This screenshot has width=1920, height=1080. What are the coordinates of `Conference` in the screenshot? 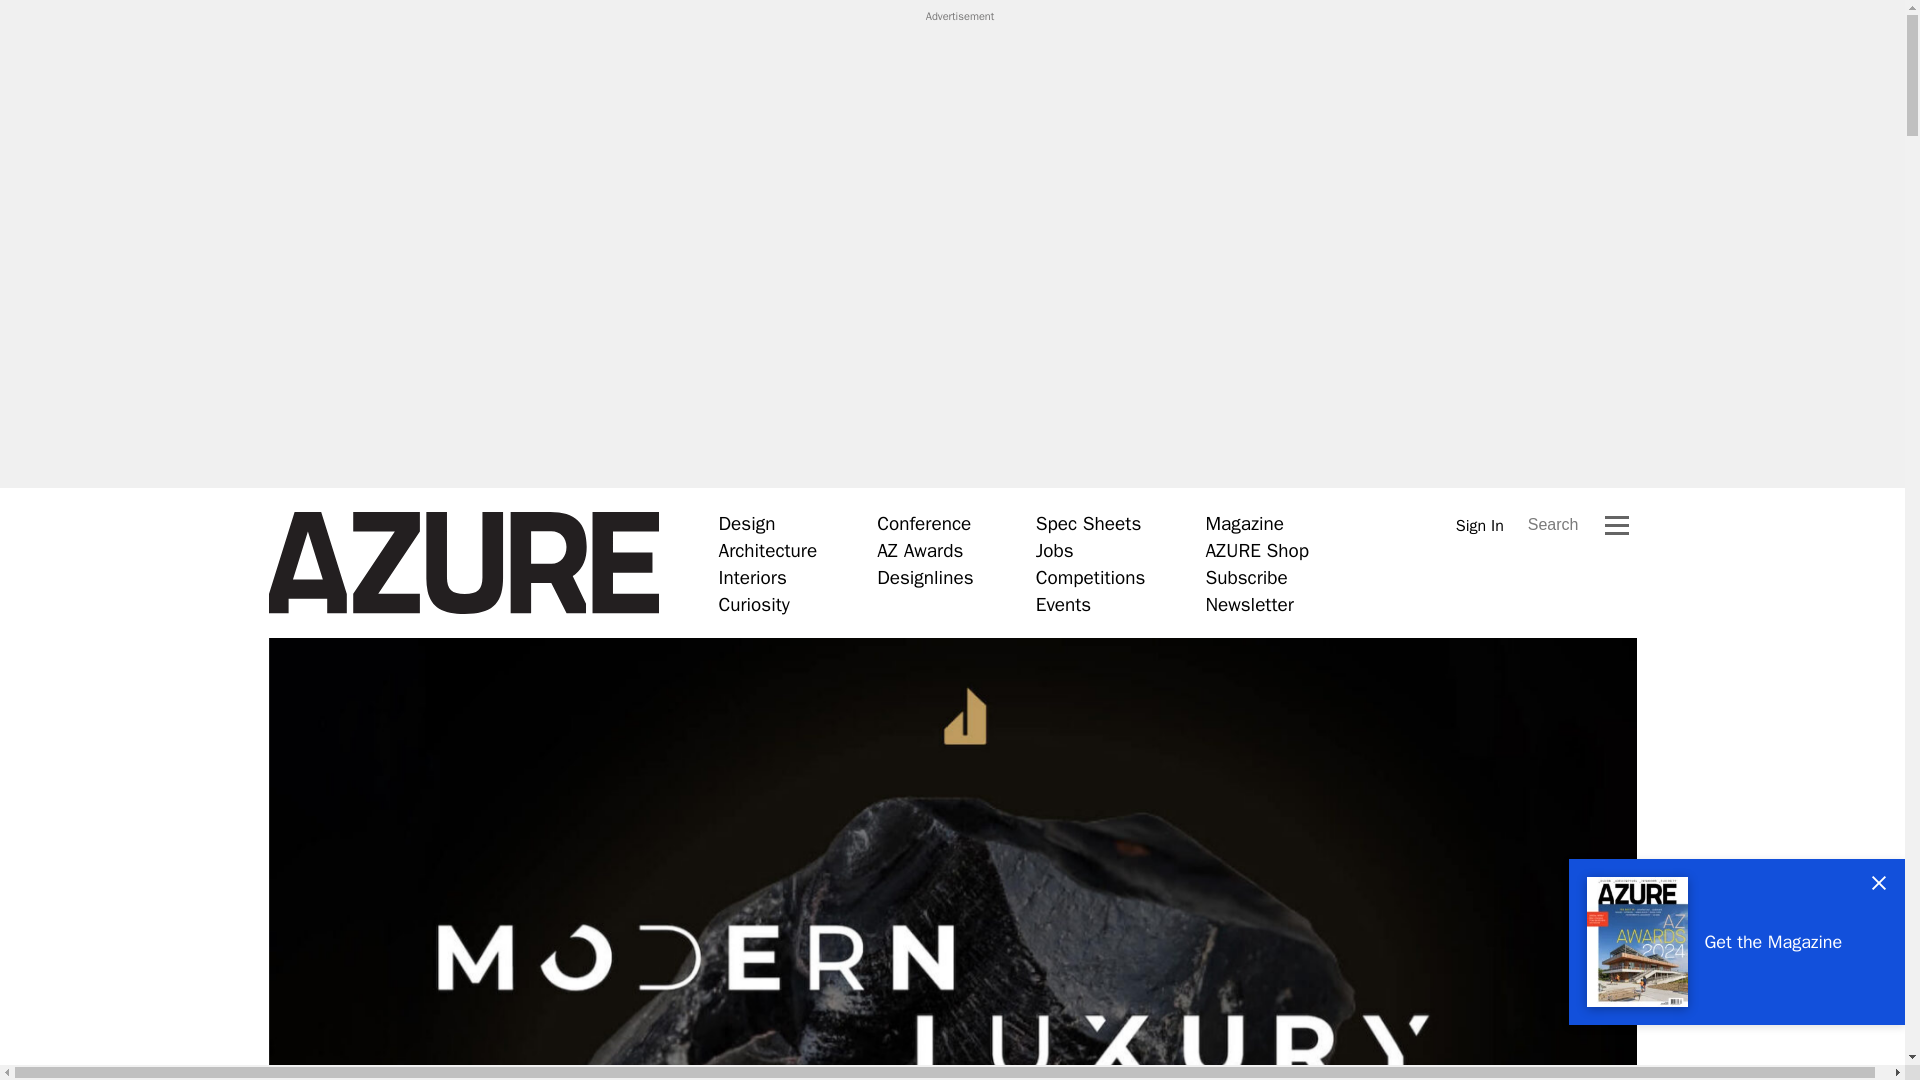 It's located at (924, 523).